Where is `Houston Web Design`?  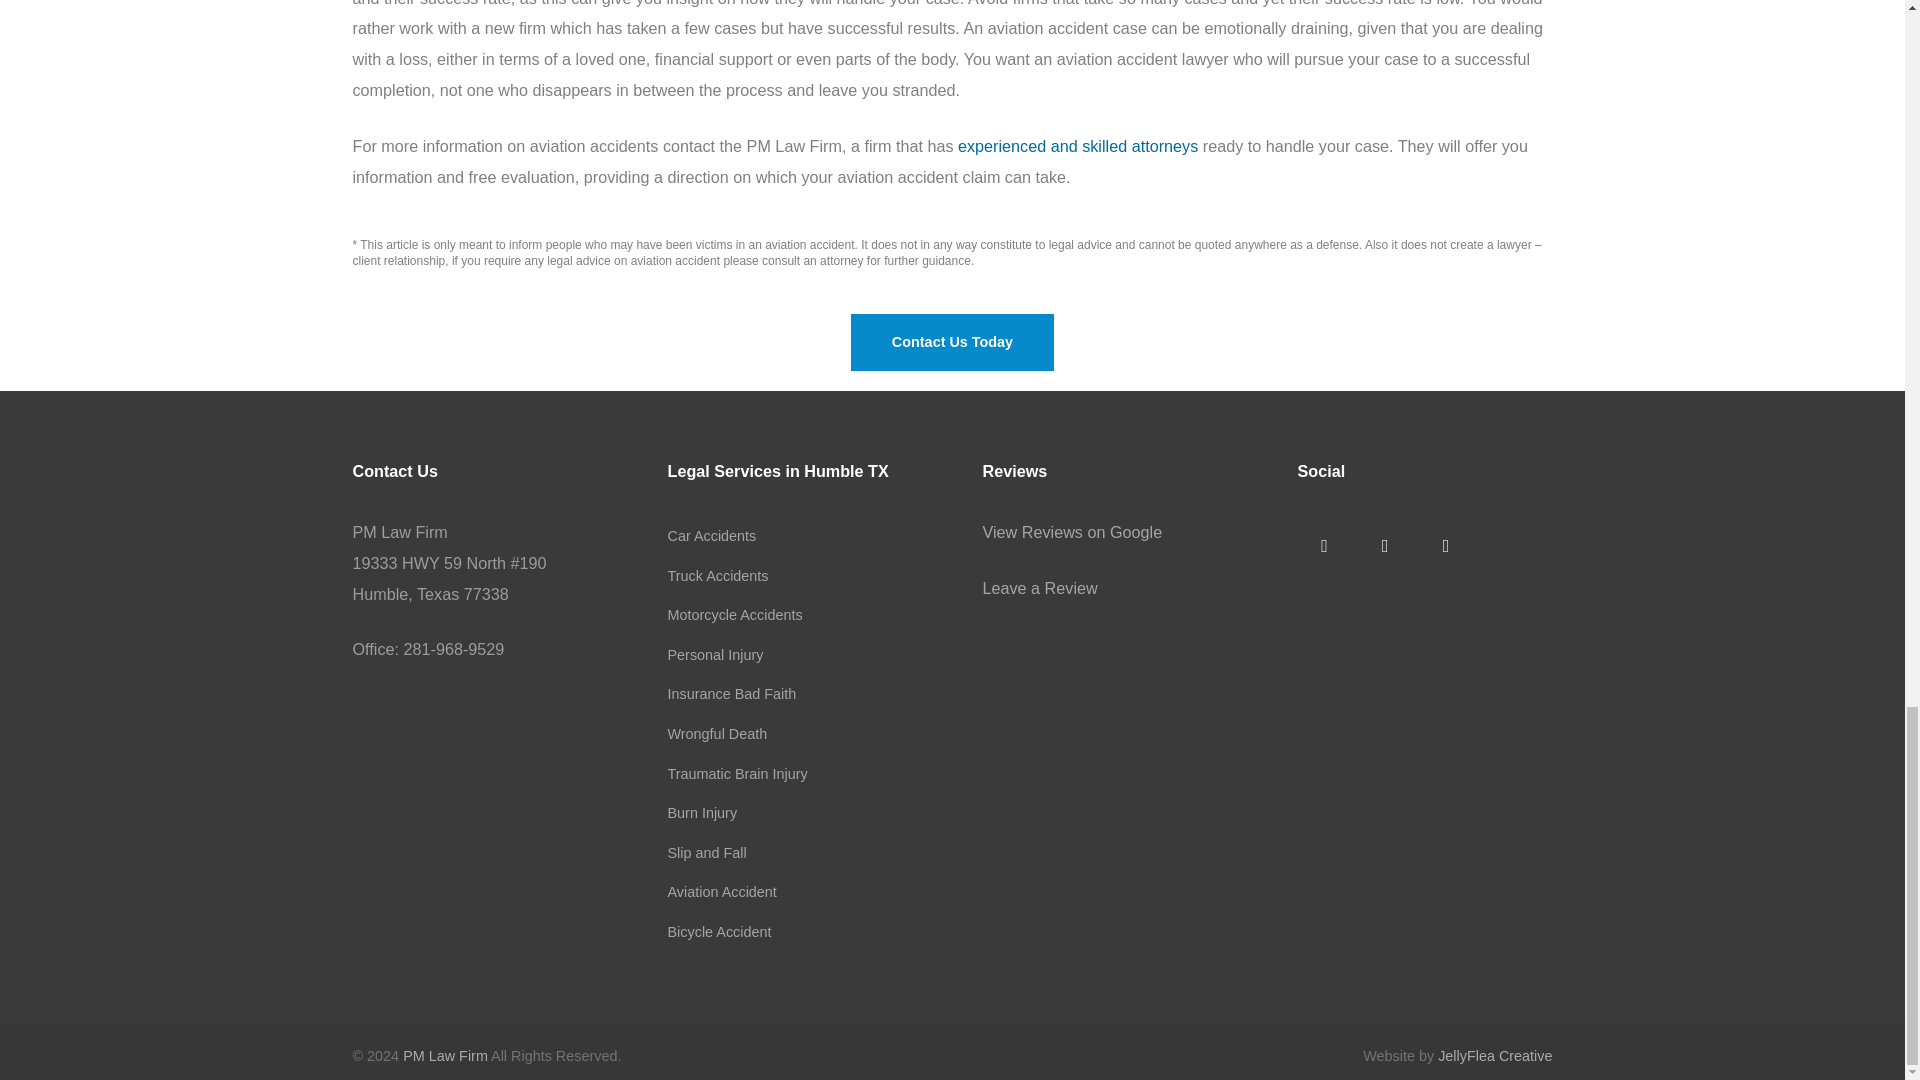 Houston Web Design is located at coordinates (1494, 1055).